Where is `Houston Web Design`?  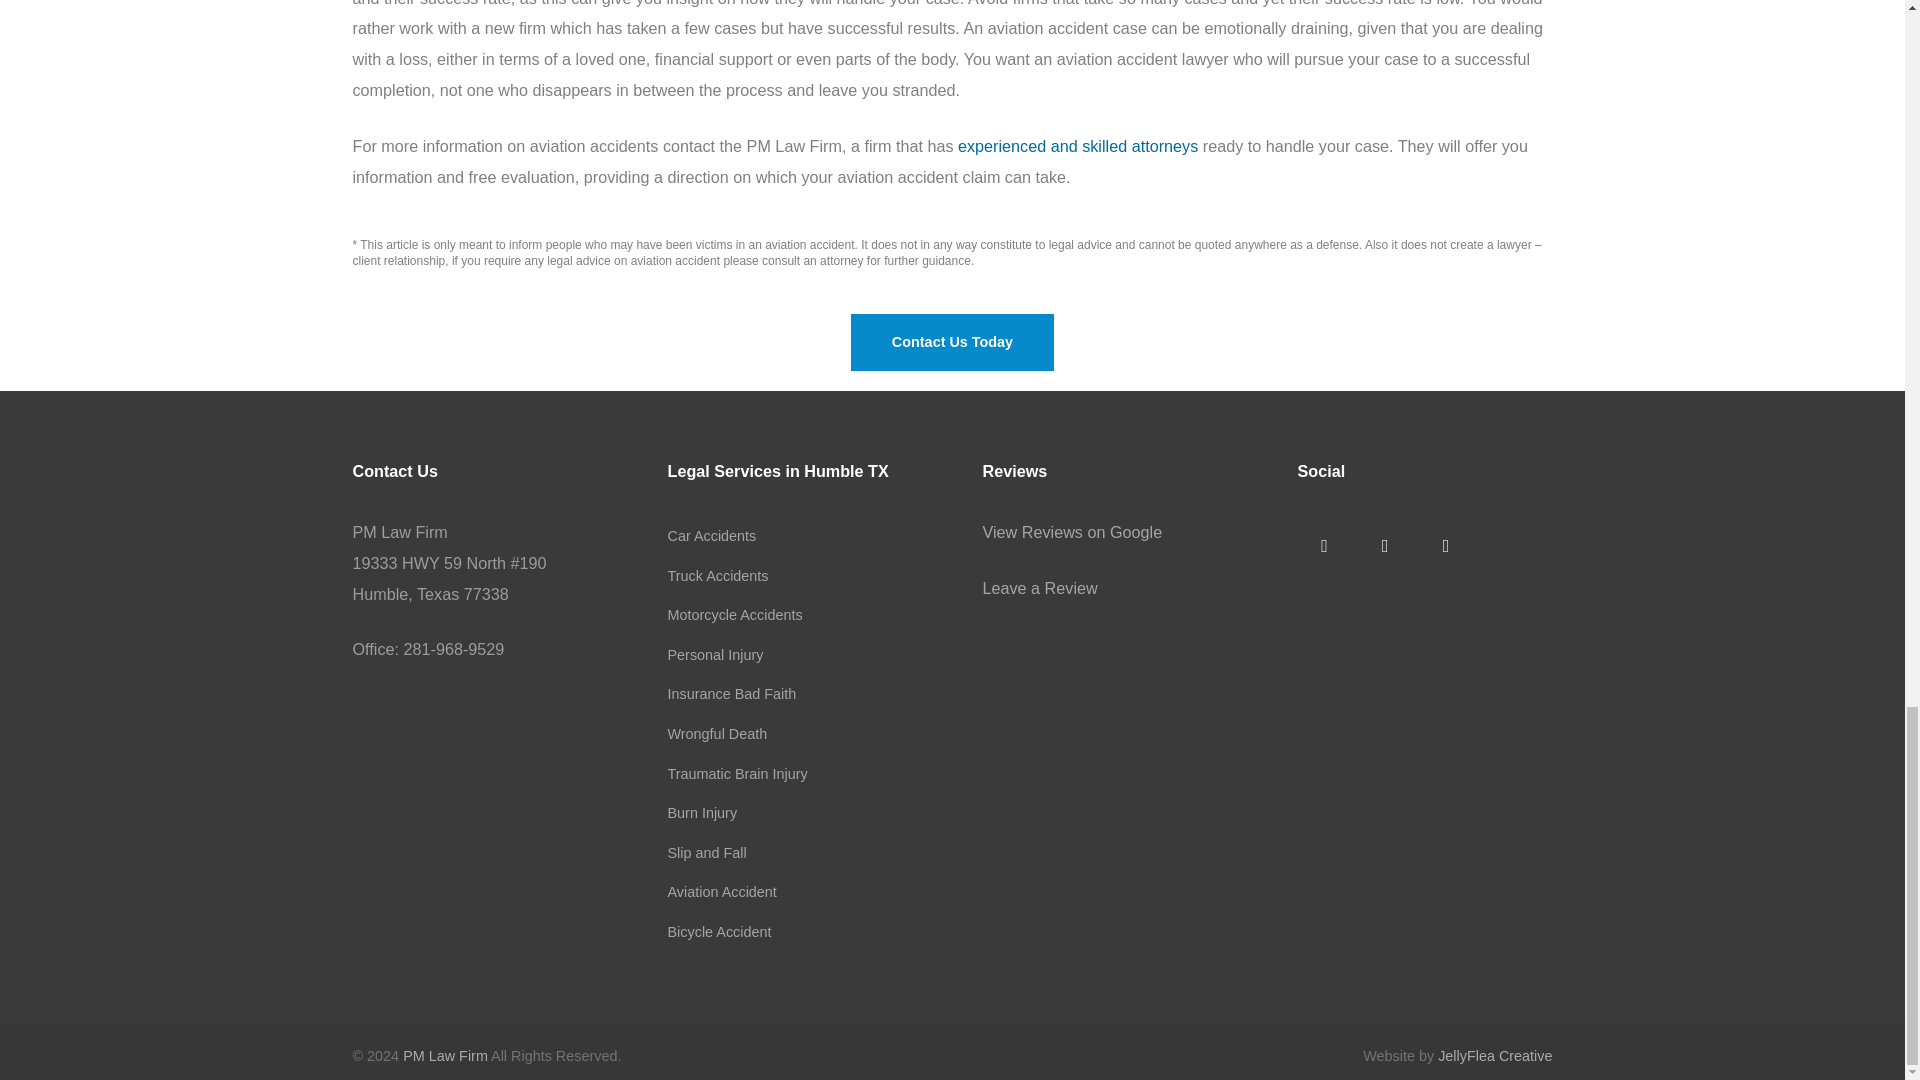 Houston Web Design is located at coordinates (1494, 1055).